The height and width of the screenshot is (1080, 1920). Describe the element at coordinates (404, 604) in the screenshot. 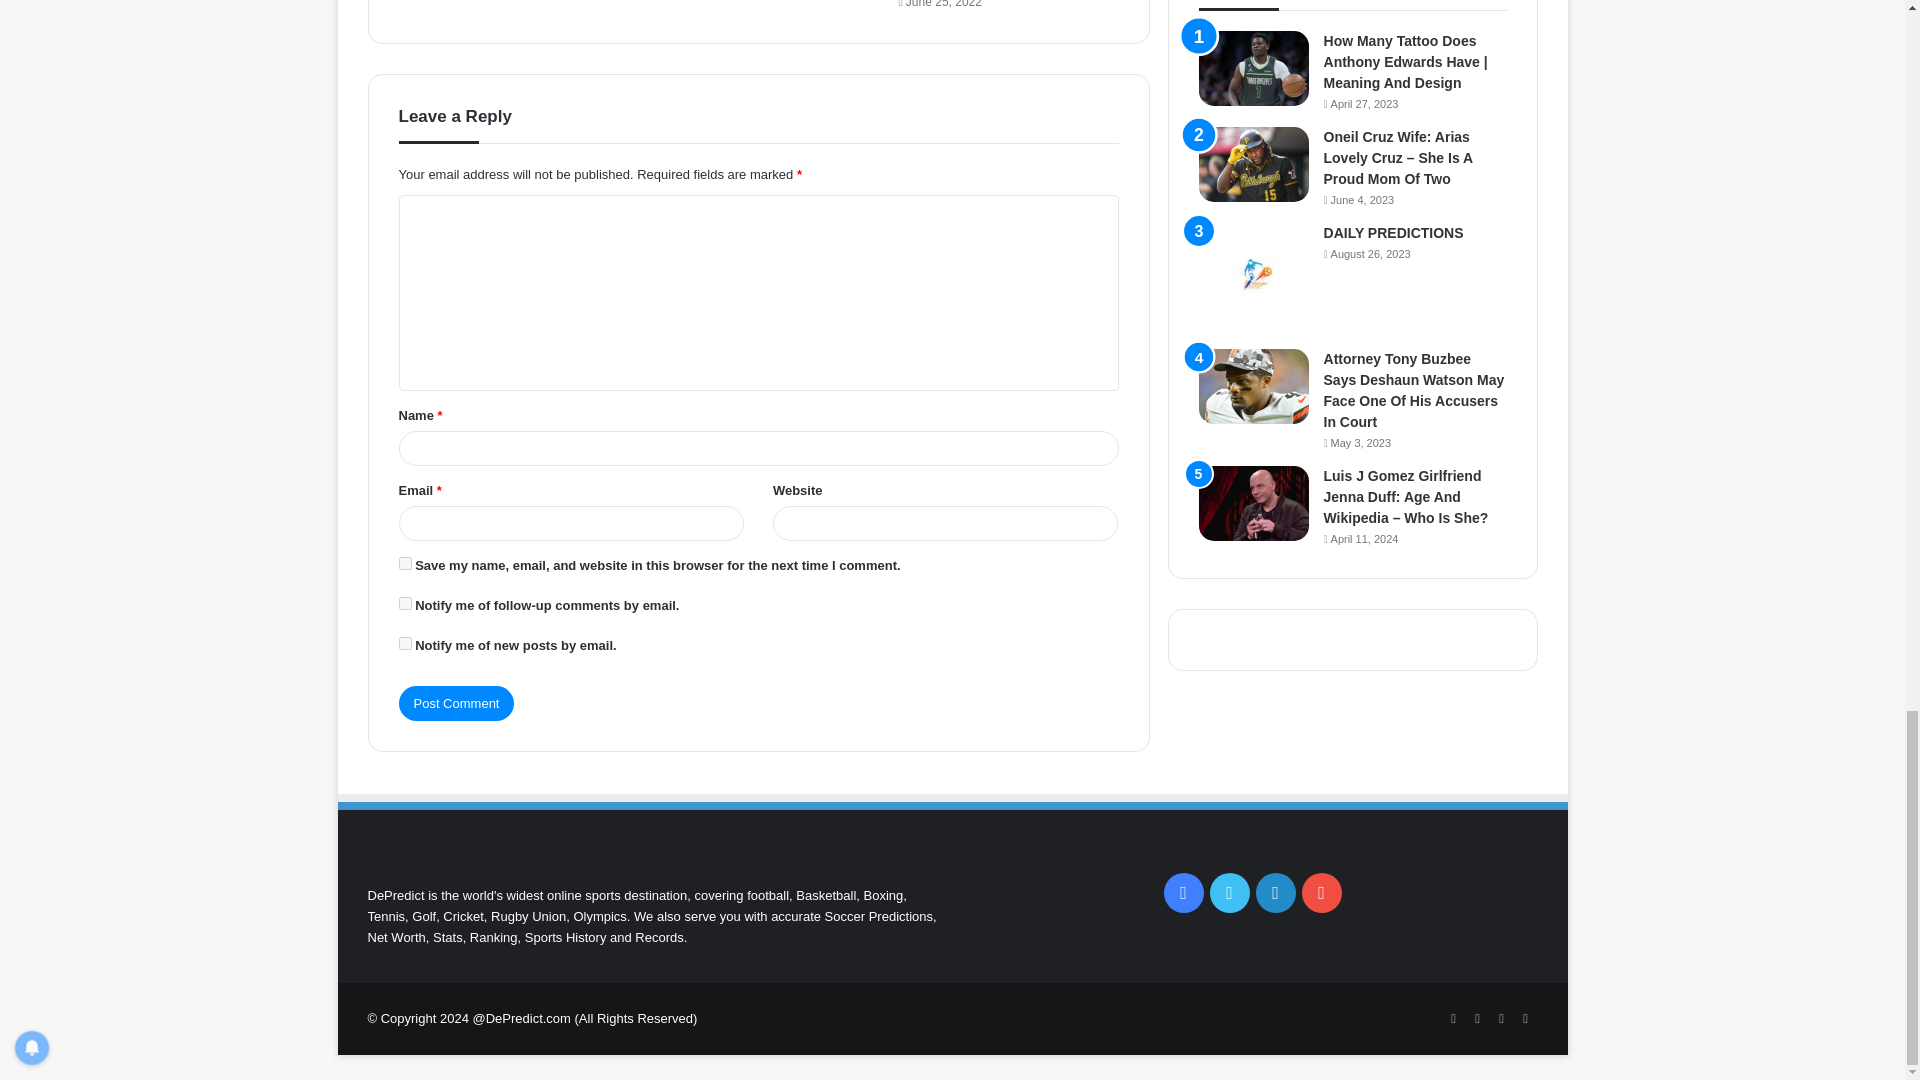

I see `subscribe` at that location.